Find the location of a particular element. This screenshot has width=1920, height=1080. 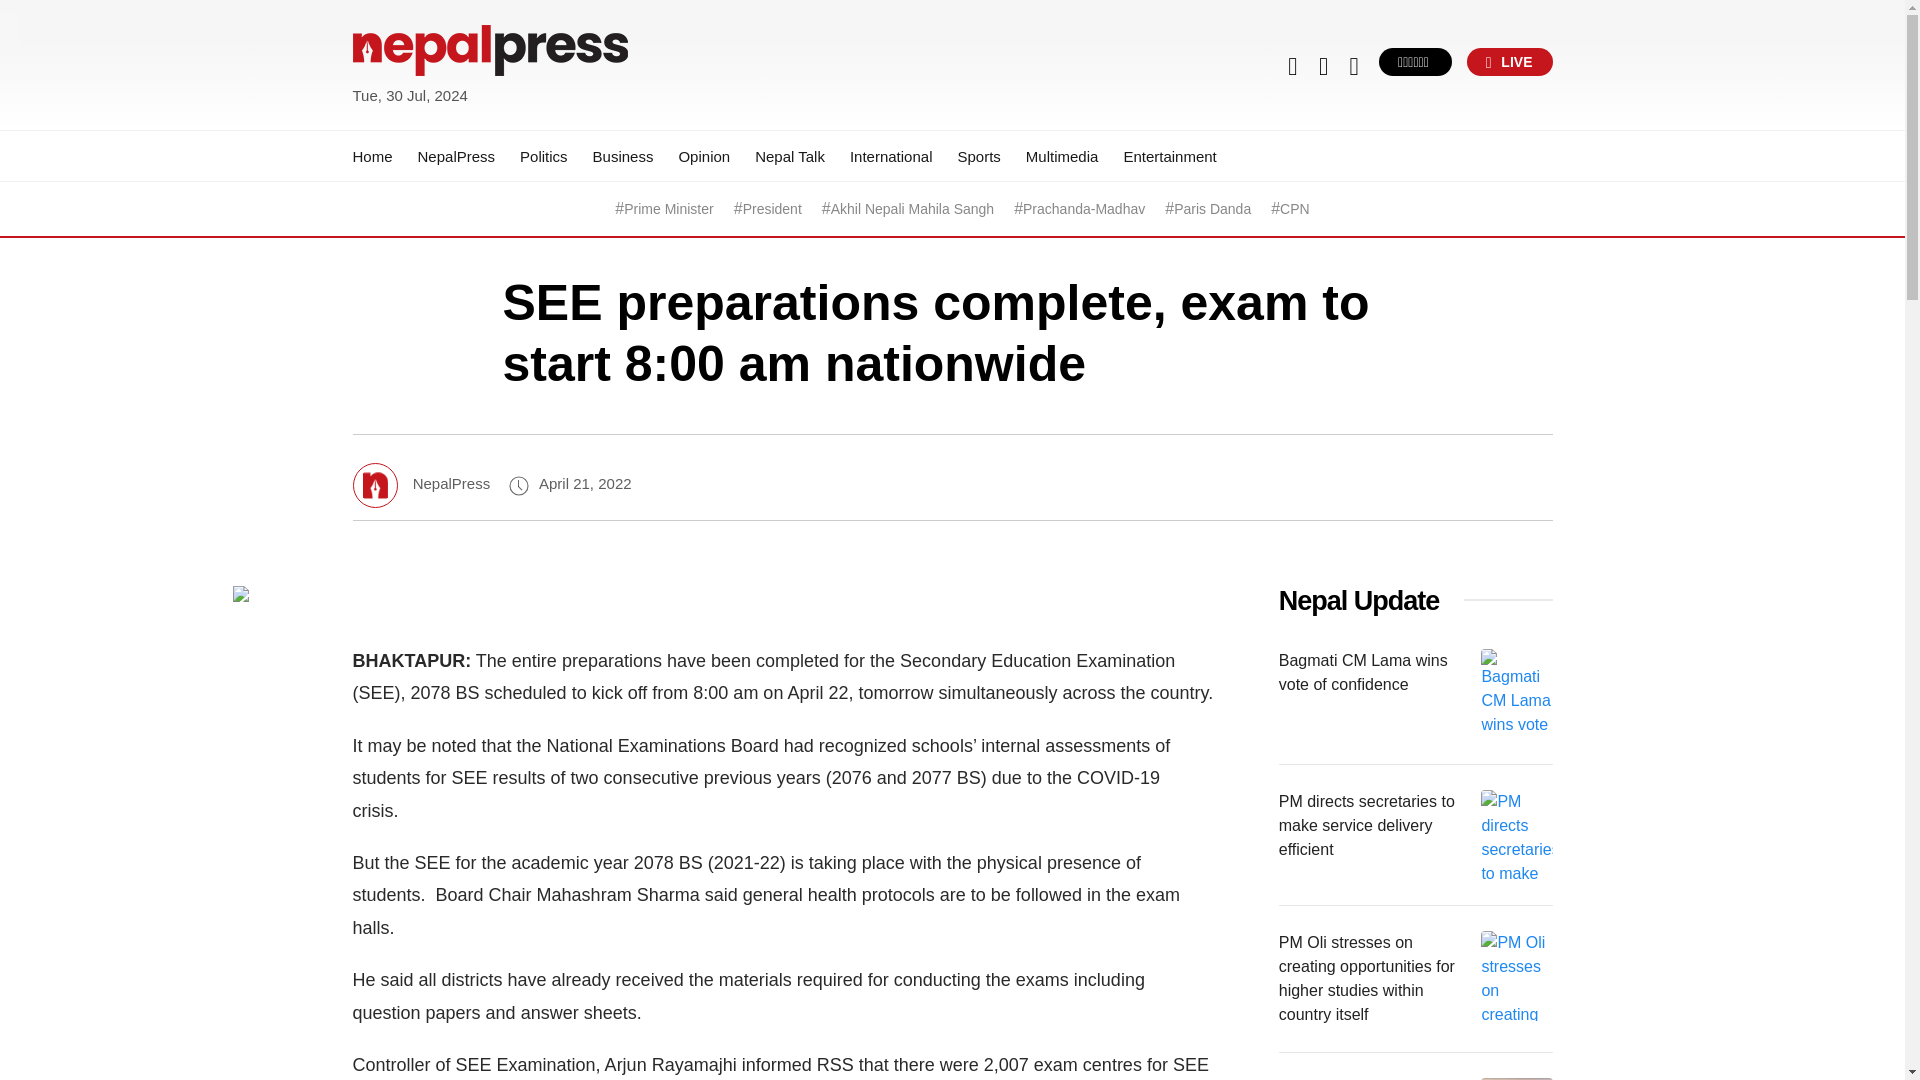

Prime Minister is located at coordinates (668, 209).